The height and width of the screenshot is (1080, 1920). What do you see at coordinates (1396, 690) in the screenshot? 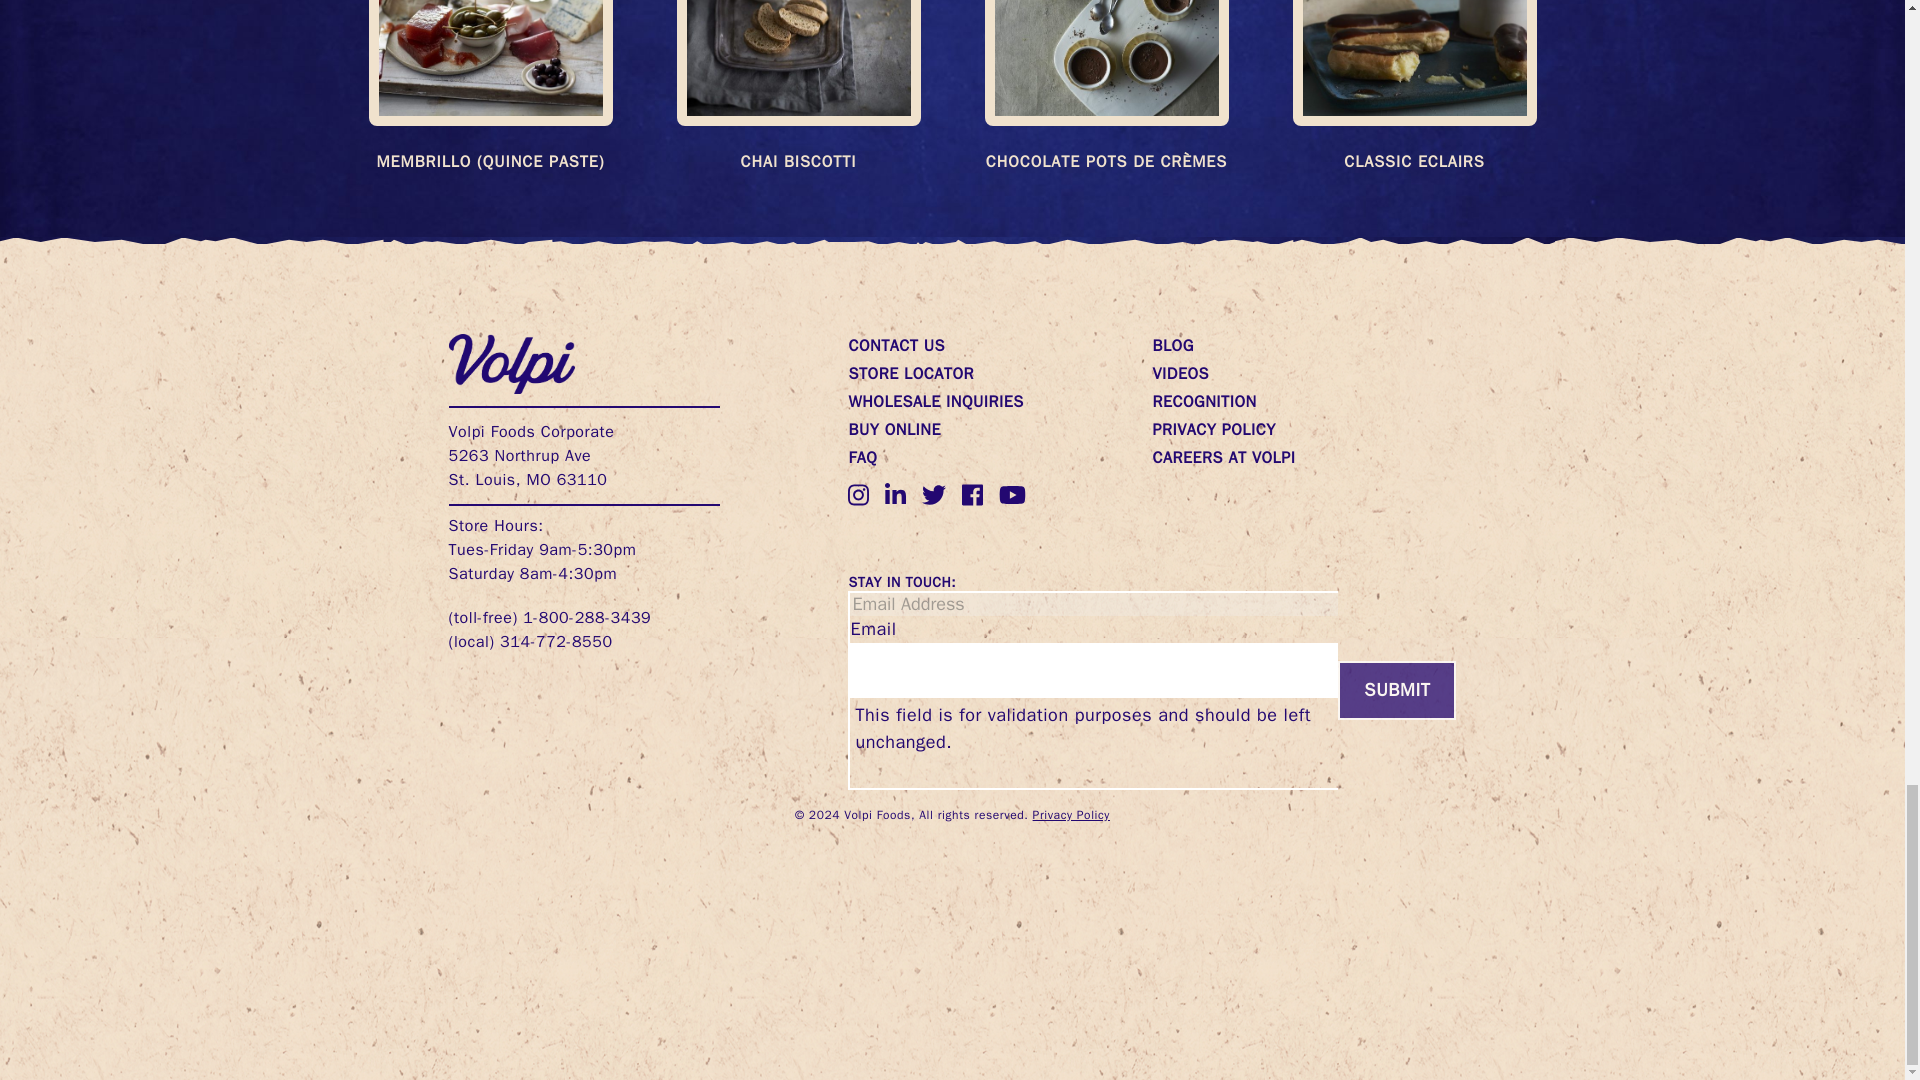
I see `Submit` at bounding box center [1396, 690].